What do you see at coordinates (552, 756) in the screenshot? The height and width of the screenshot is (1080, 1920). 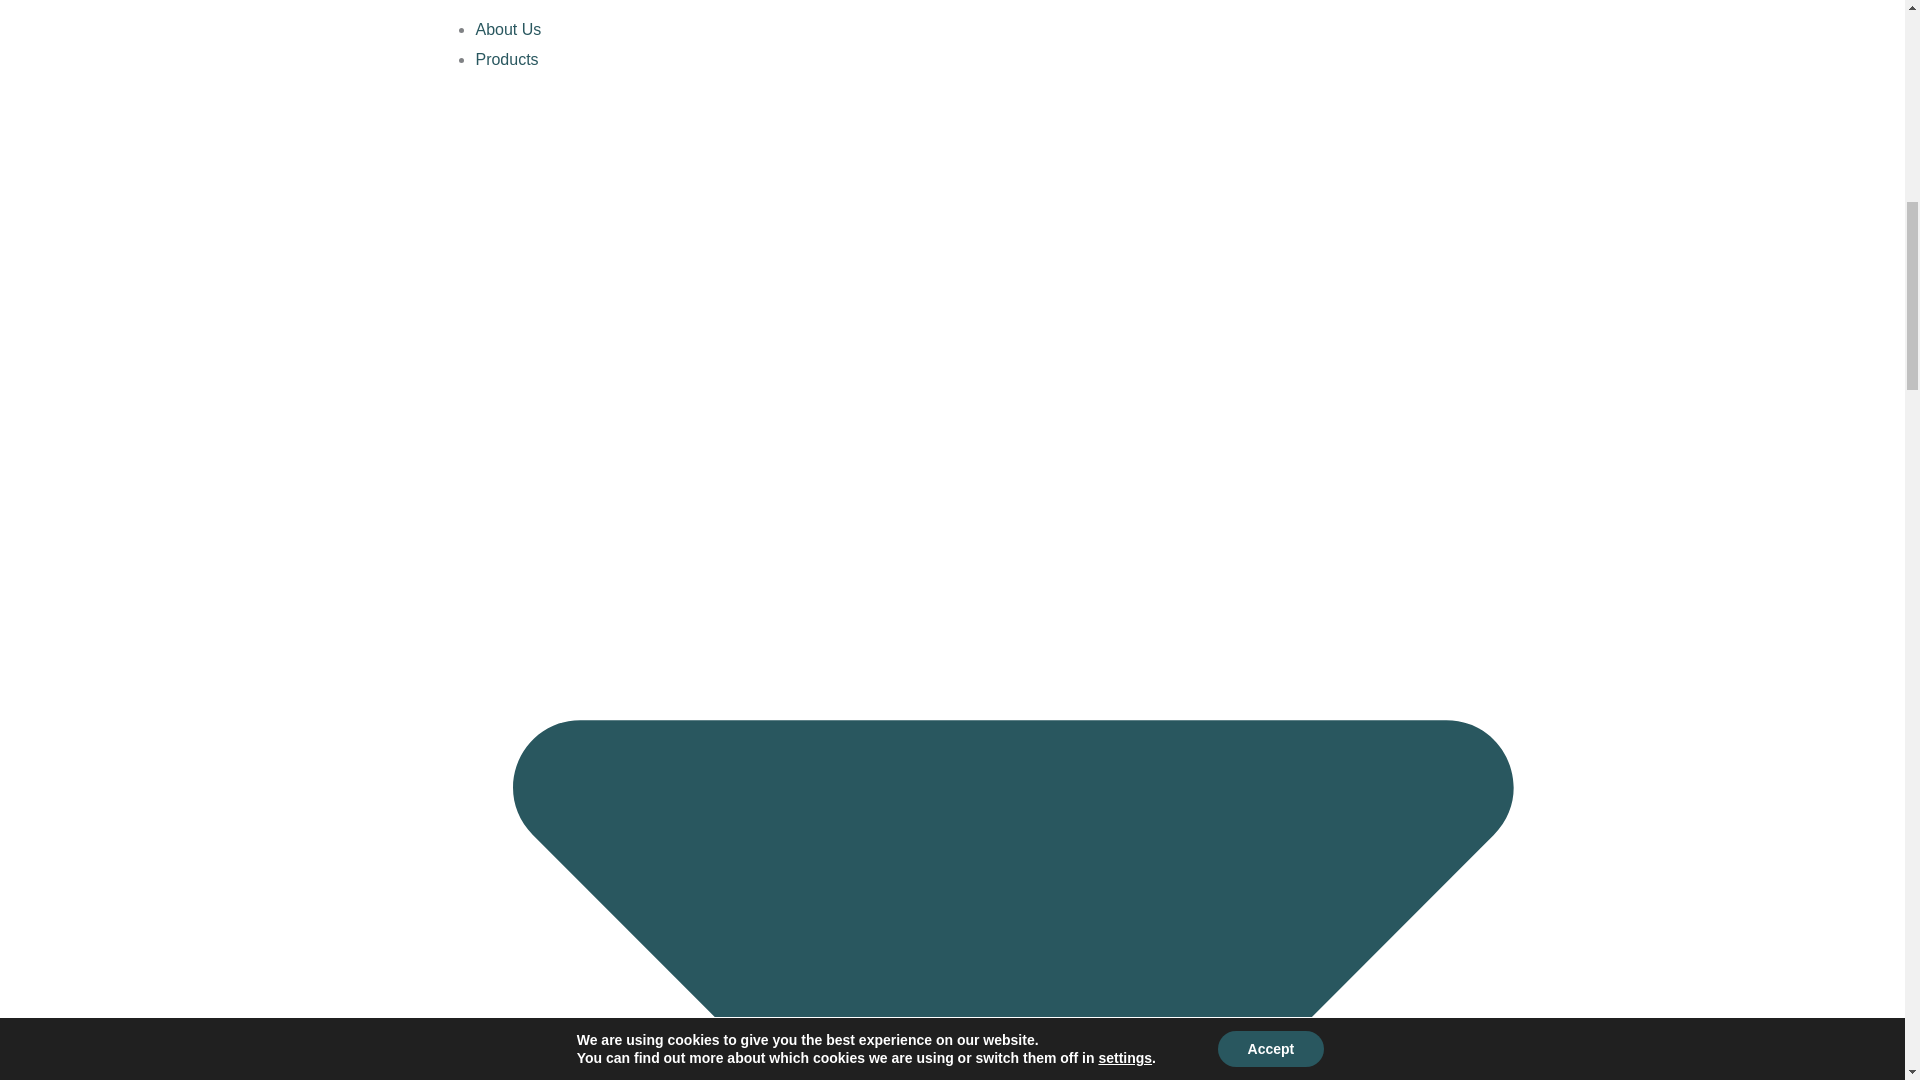 I see `Floor grates` at bounding box center [552, 756].